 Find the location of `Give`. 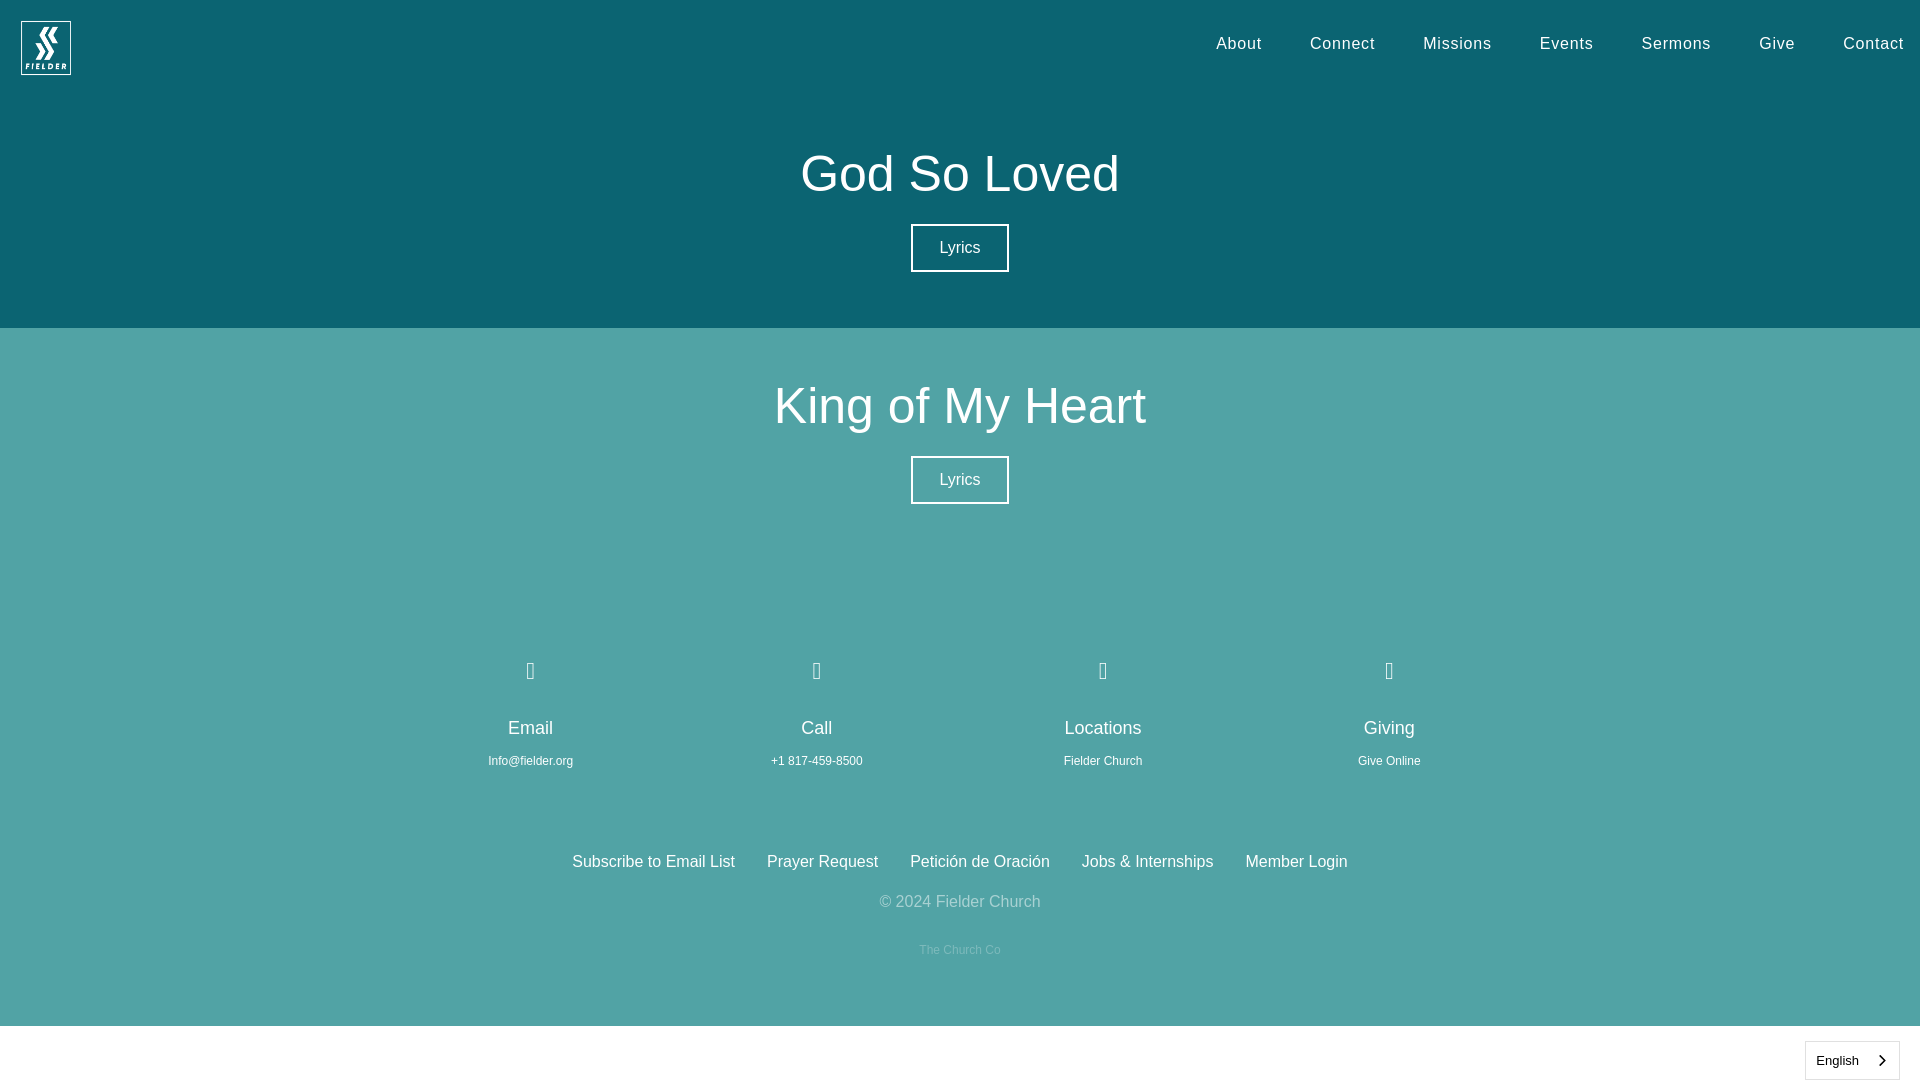

Give is located at coordinates (1776, 48).